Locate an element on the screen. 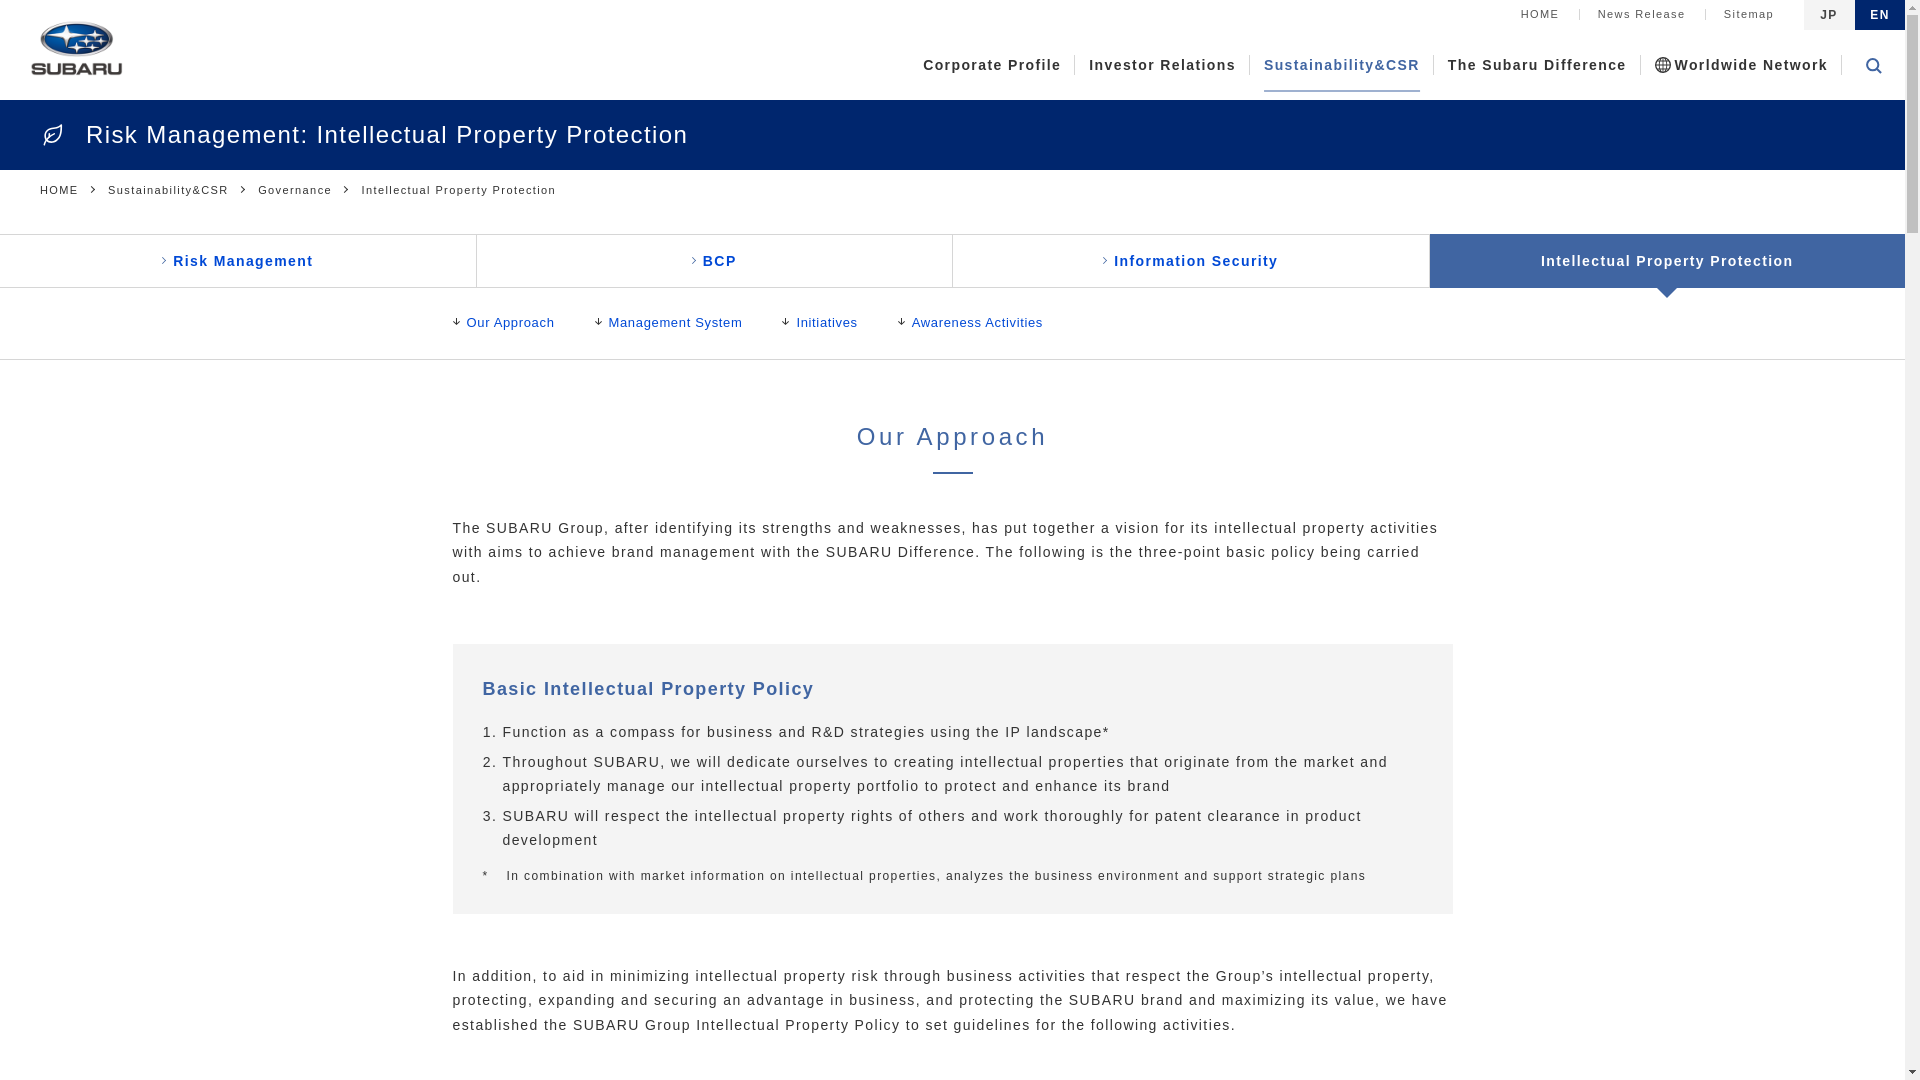  Corporate Profile is located at coordinates (992, 64).